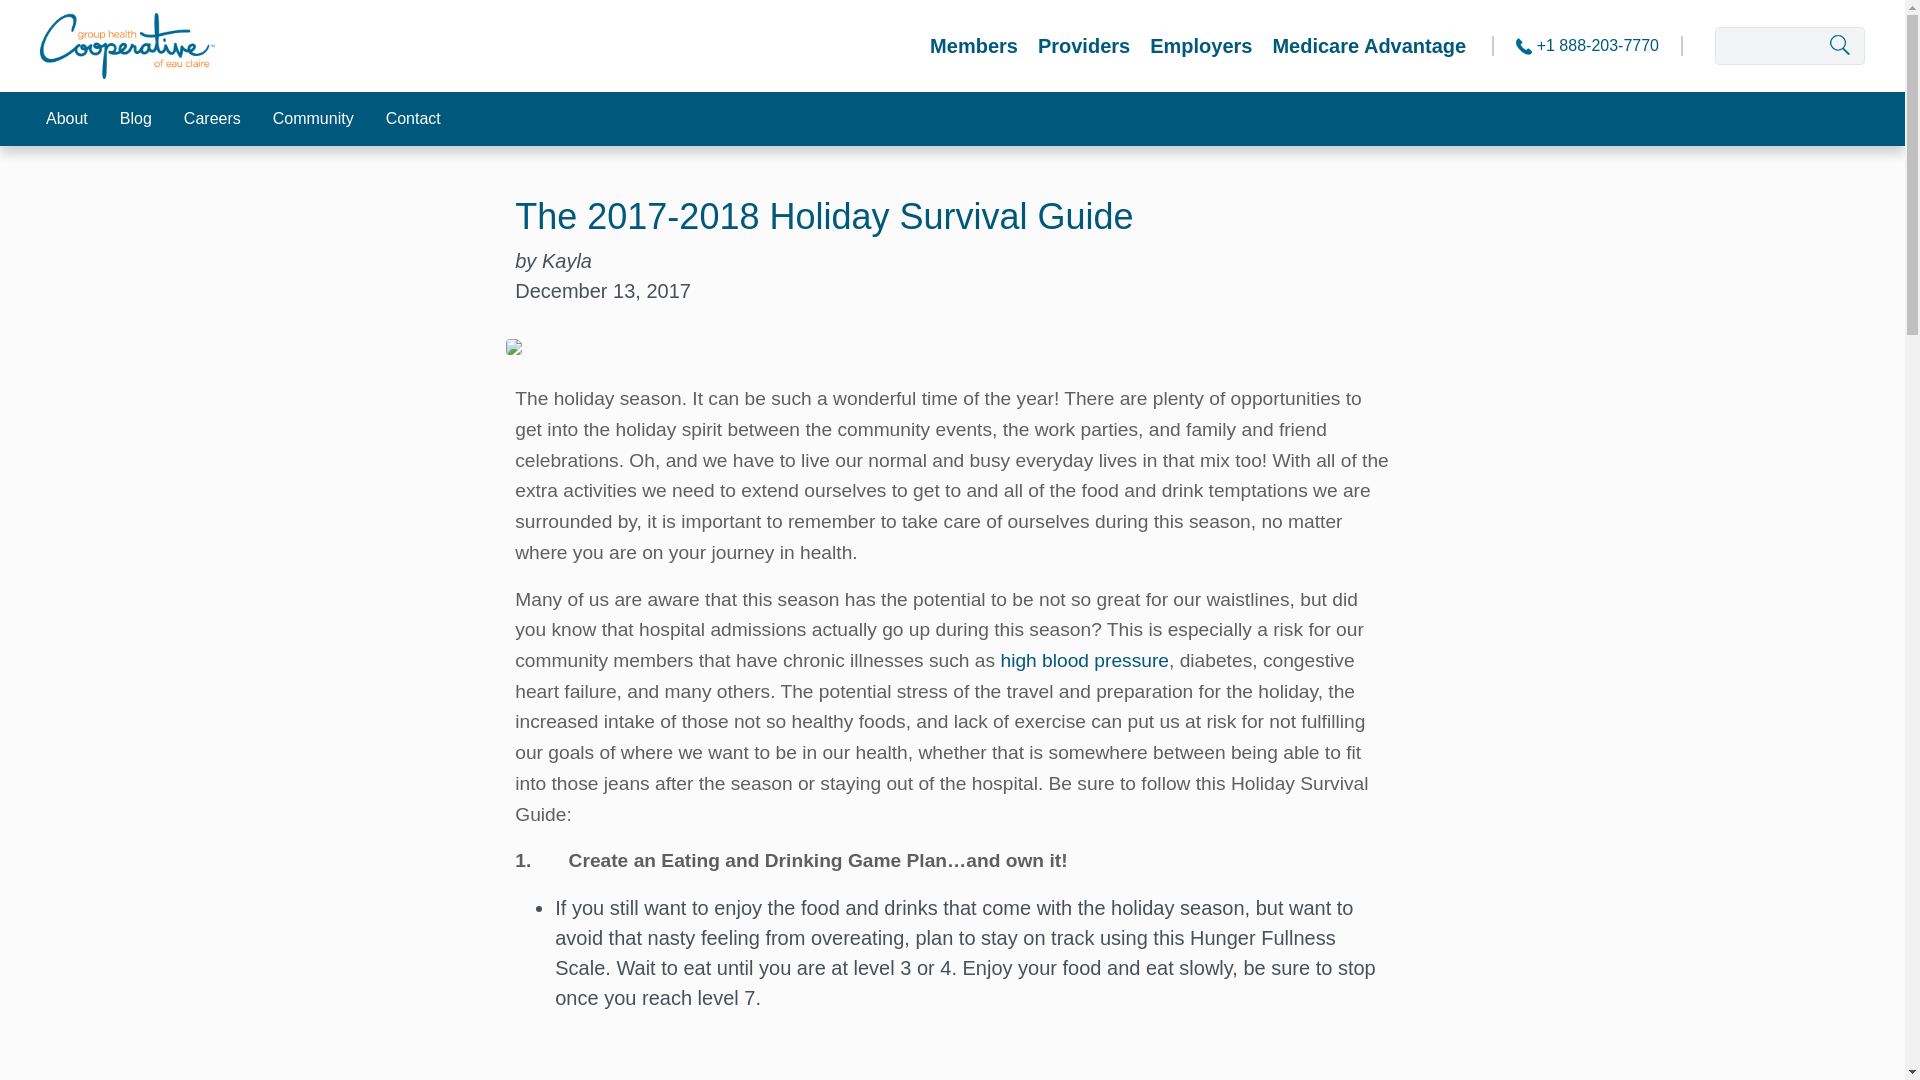 The height and width of the screenshot is (1080, 1920). What do you see at coordinates (1859, 46) in the screenshot?
I see `Search` at bounding box center [1859, 46].